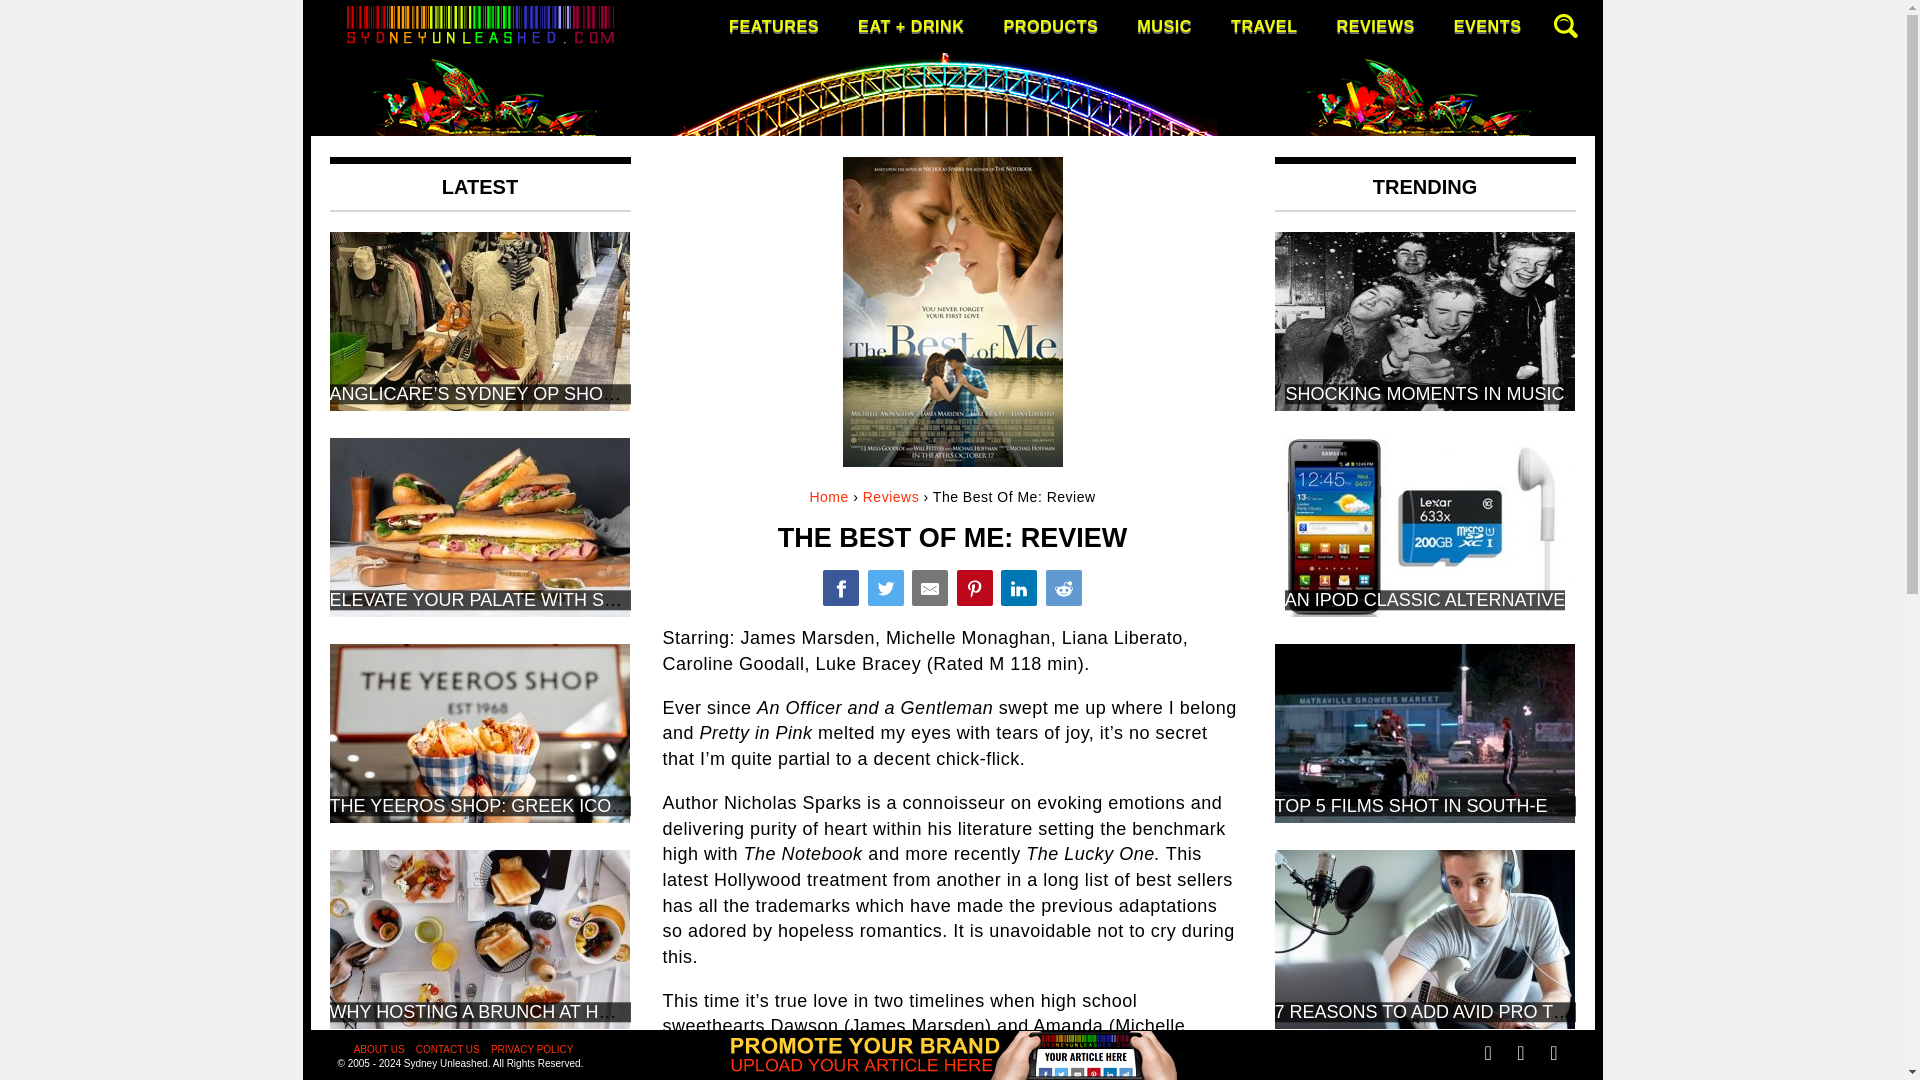 The image size is (1920, 1080). I want to click on THE YEEROS SHOP: GREEK ICON OPENS IN ANNANDALE, so click(580, 806).